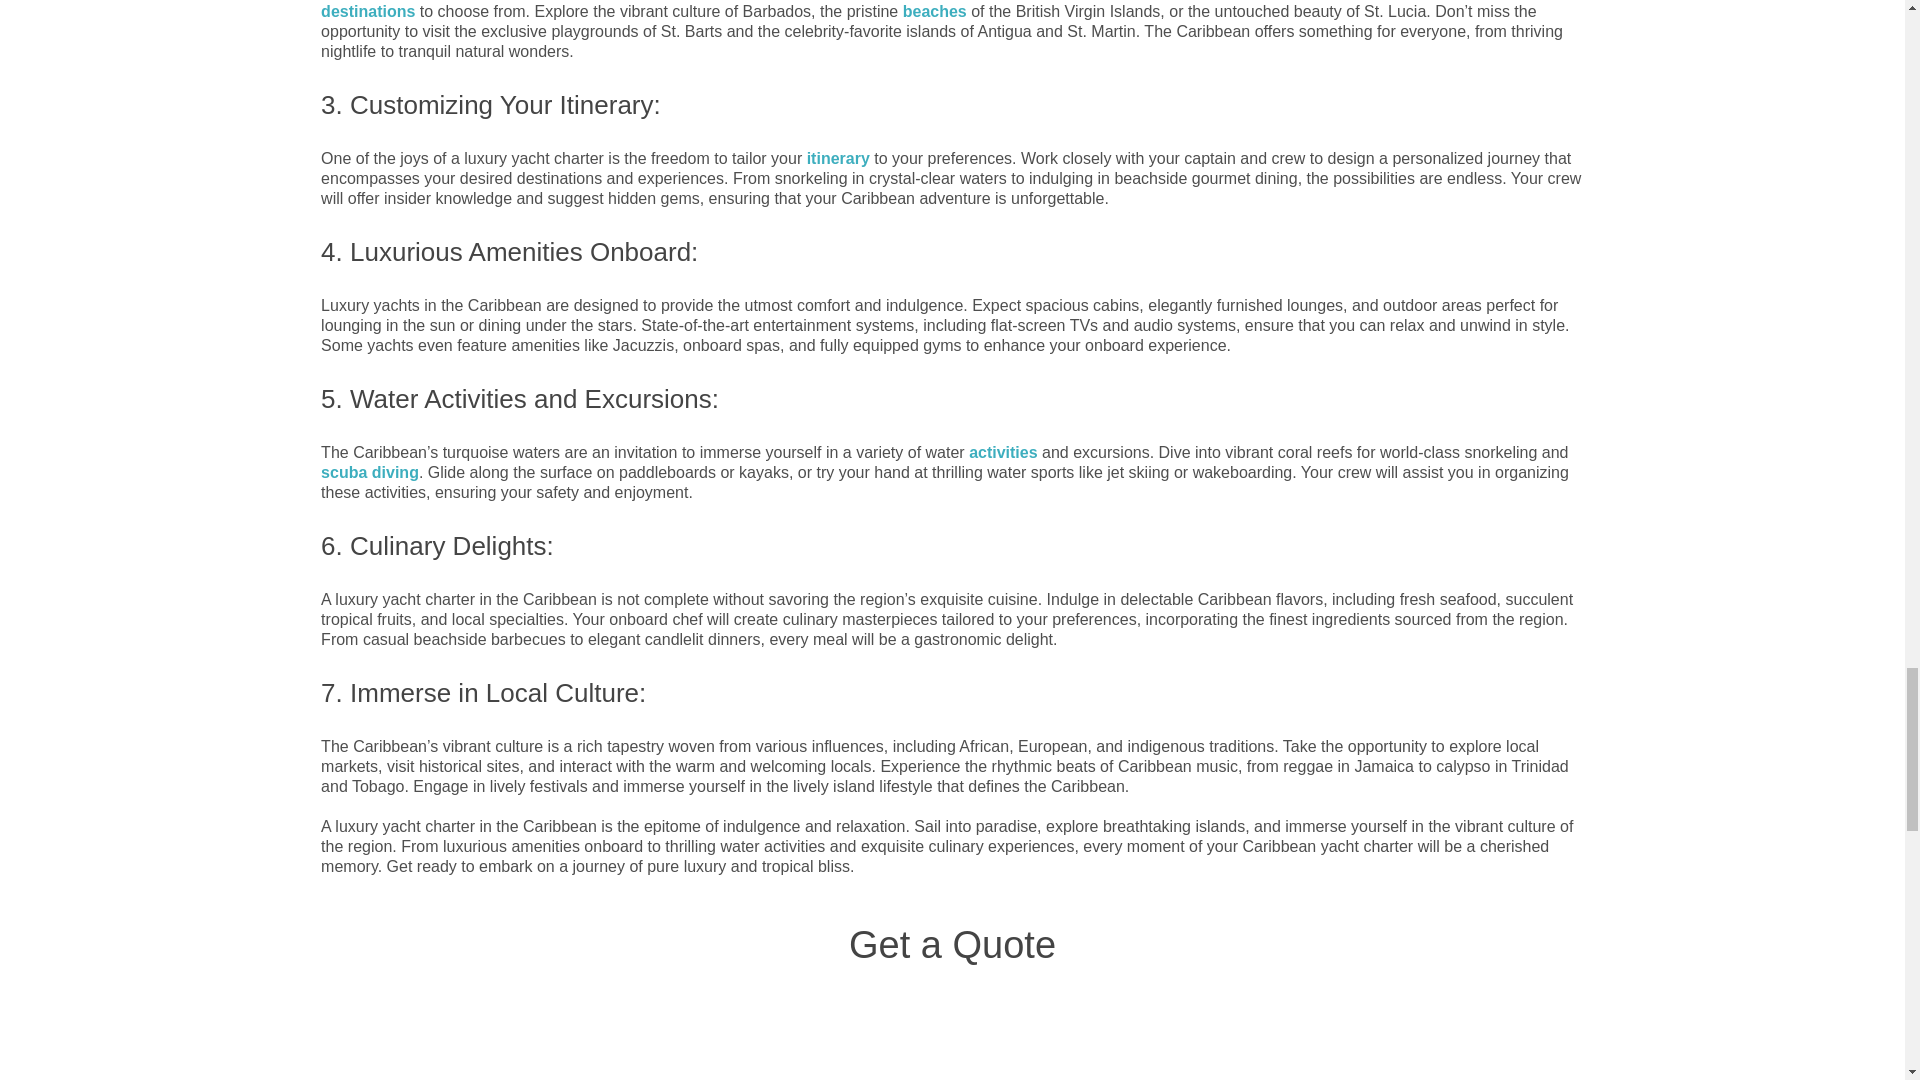 The height and width of the screenshot is (1080, 1920). I want to click on scuba diving, so click(369, 472).